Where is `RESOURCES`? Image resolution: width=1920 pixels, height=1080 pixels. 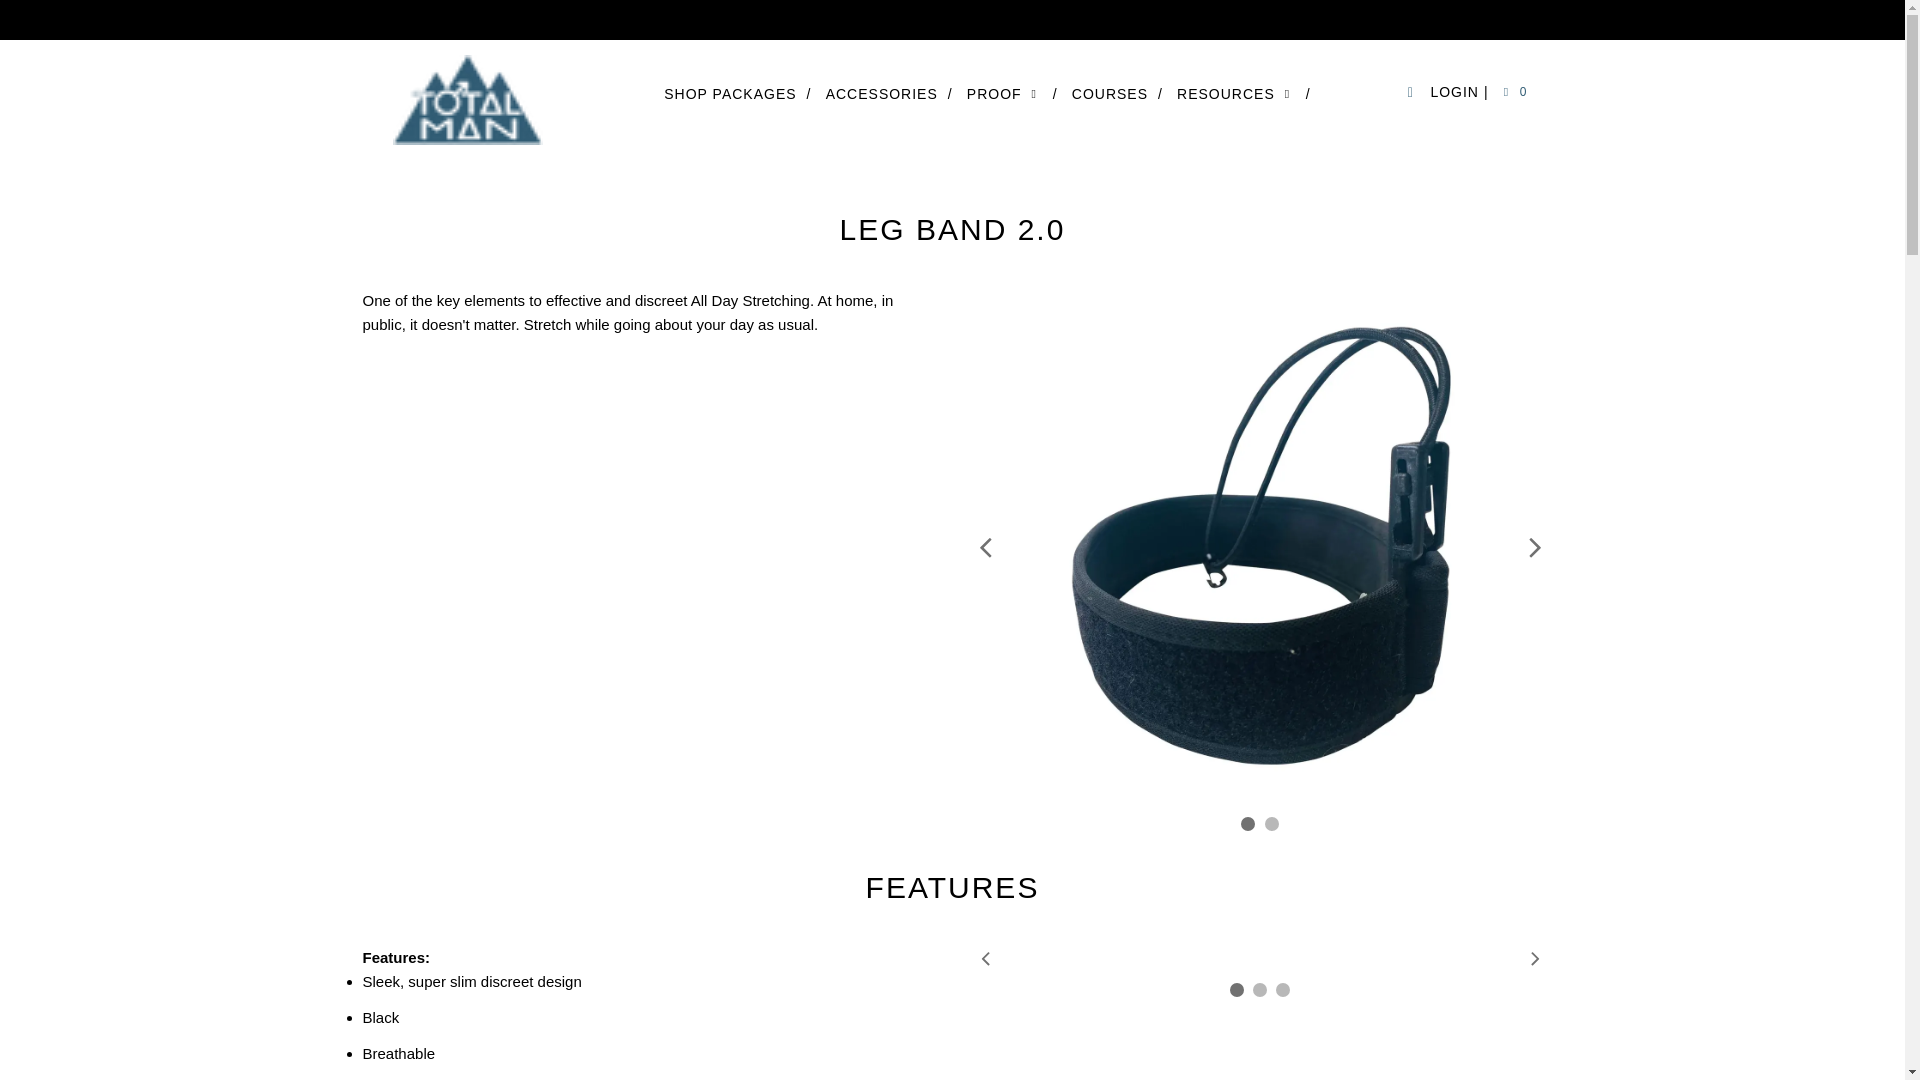 RESOURCES is located at coordinates (1244, 94).